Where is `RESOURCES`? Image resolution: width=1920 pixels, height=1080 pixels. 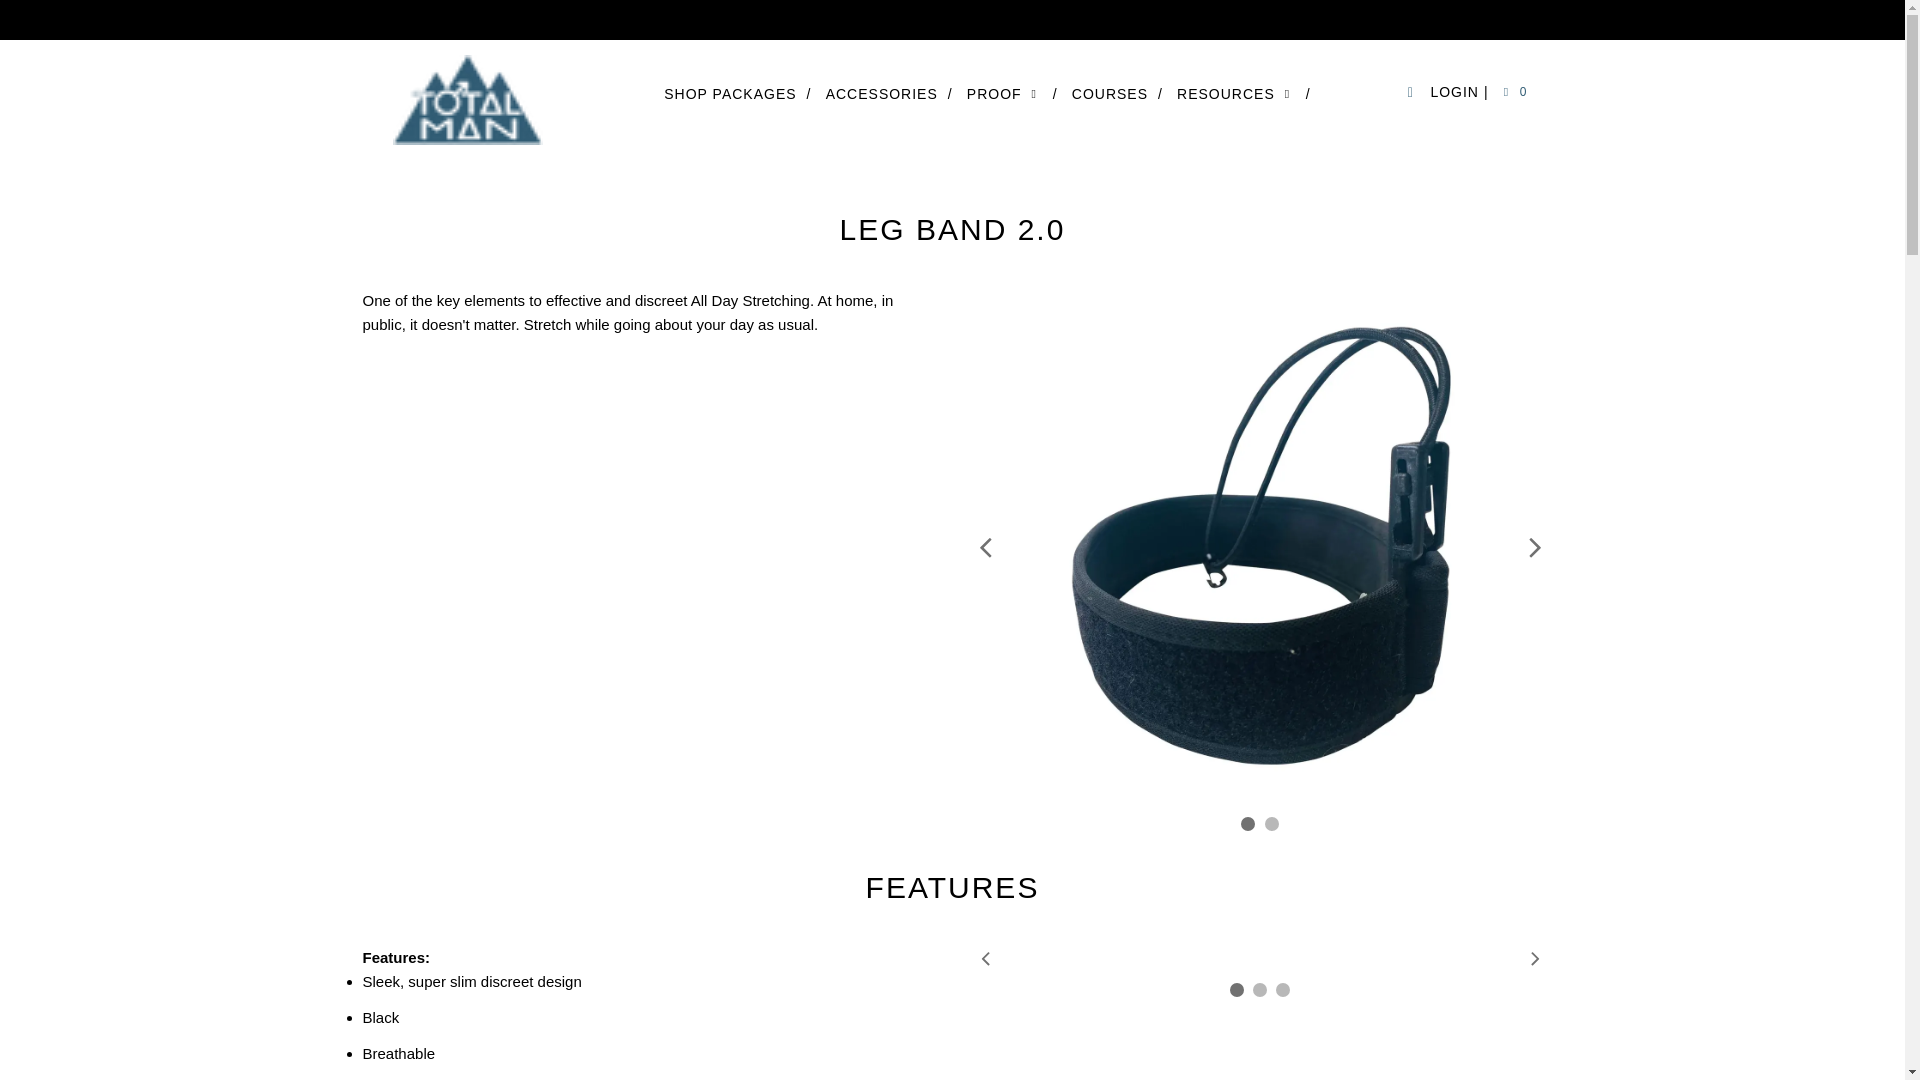 RESOURCES is located at coordinates (1244, 94).